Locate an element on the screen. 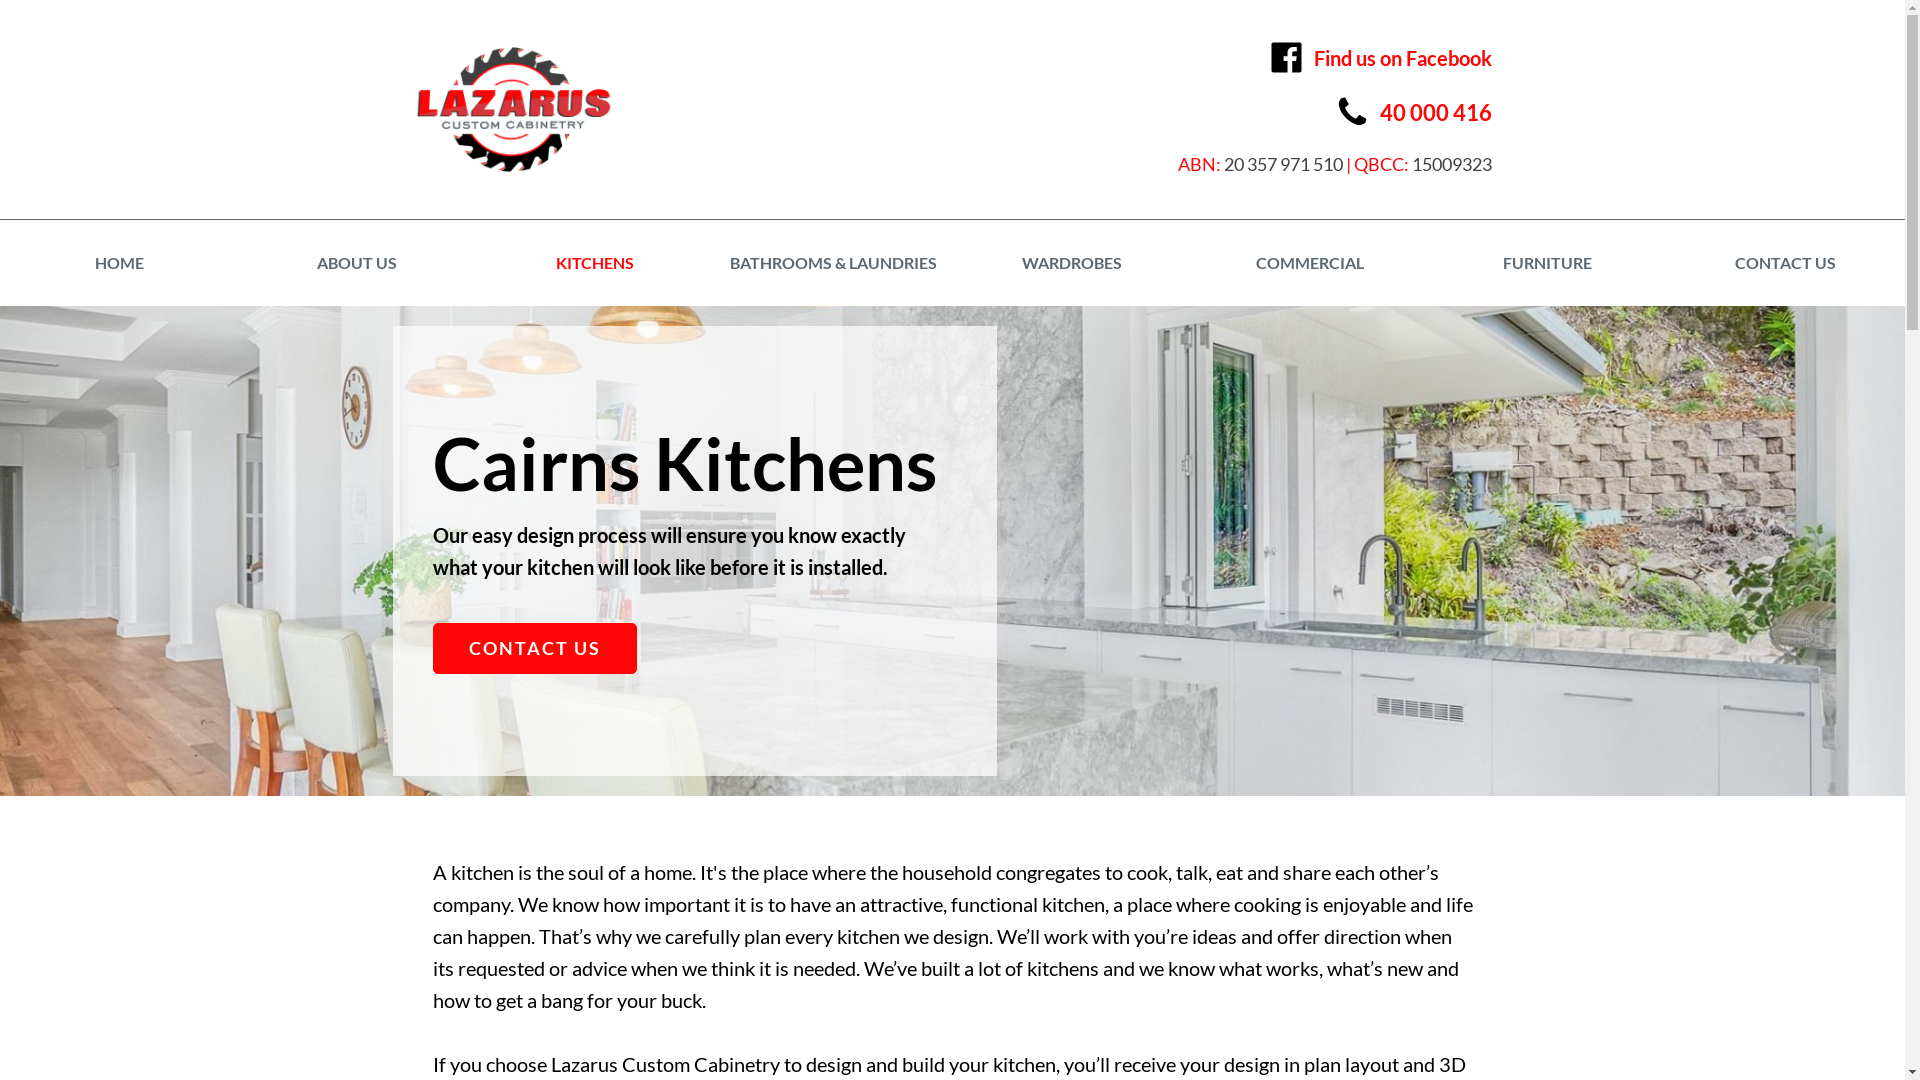  BATHROOMS & LAUNDRIES is located at coordinates (833, 263).